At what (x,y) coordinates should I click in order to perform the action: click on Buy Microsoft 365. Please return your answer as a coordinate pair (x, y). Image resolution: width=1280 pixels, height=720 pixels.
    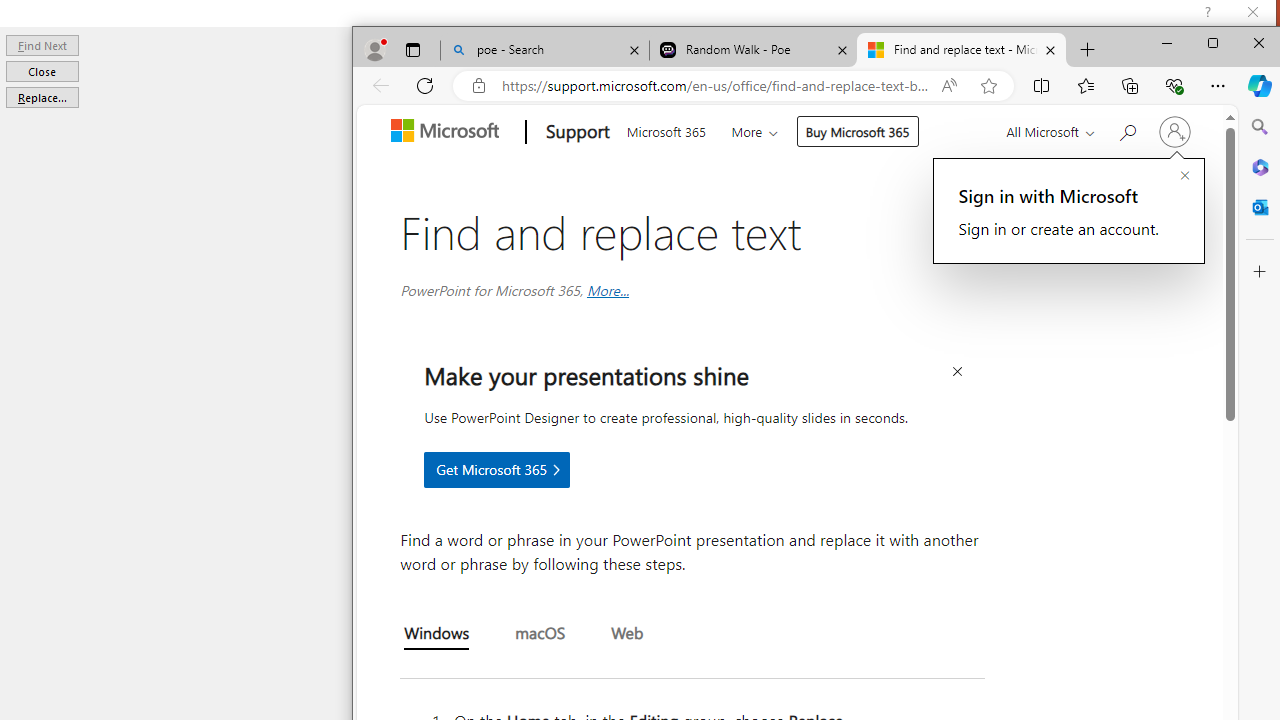
    Looking at the image, I should click on (858, 130).